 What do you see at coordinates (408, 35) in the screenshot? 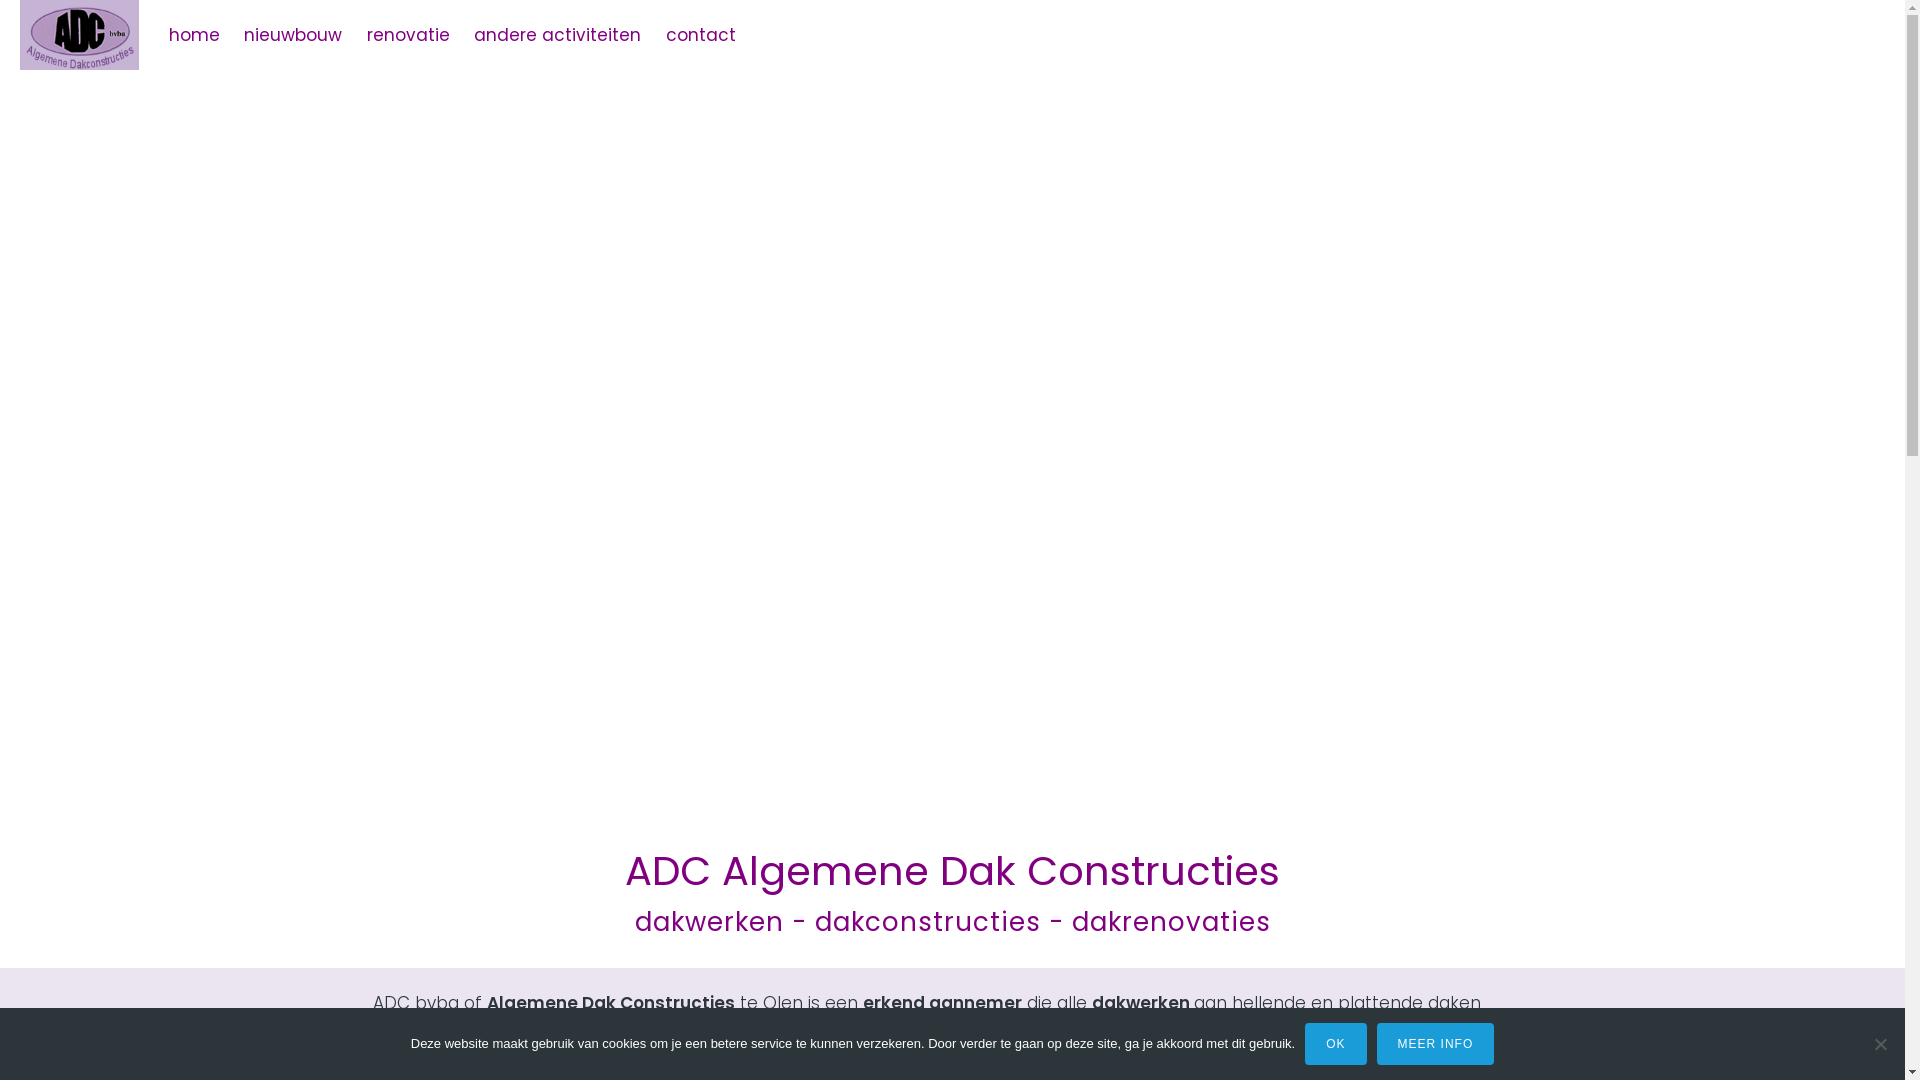
I see `renovatie` at bounding box center [408, 35].